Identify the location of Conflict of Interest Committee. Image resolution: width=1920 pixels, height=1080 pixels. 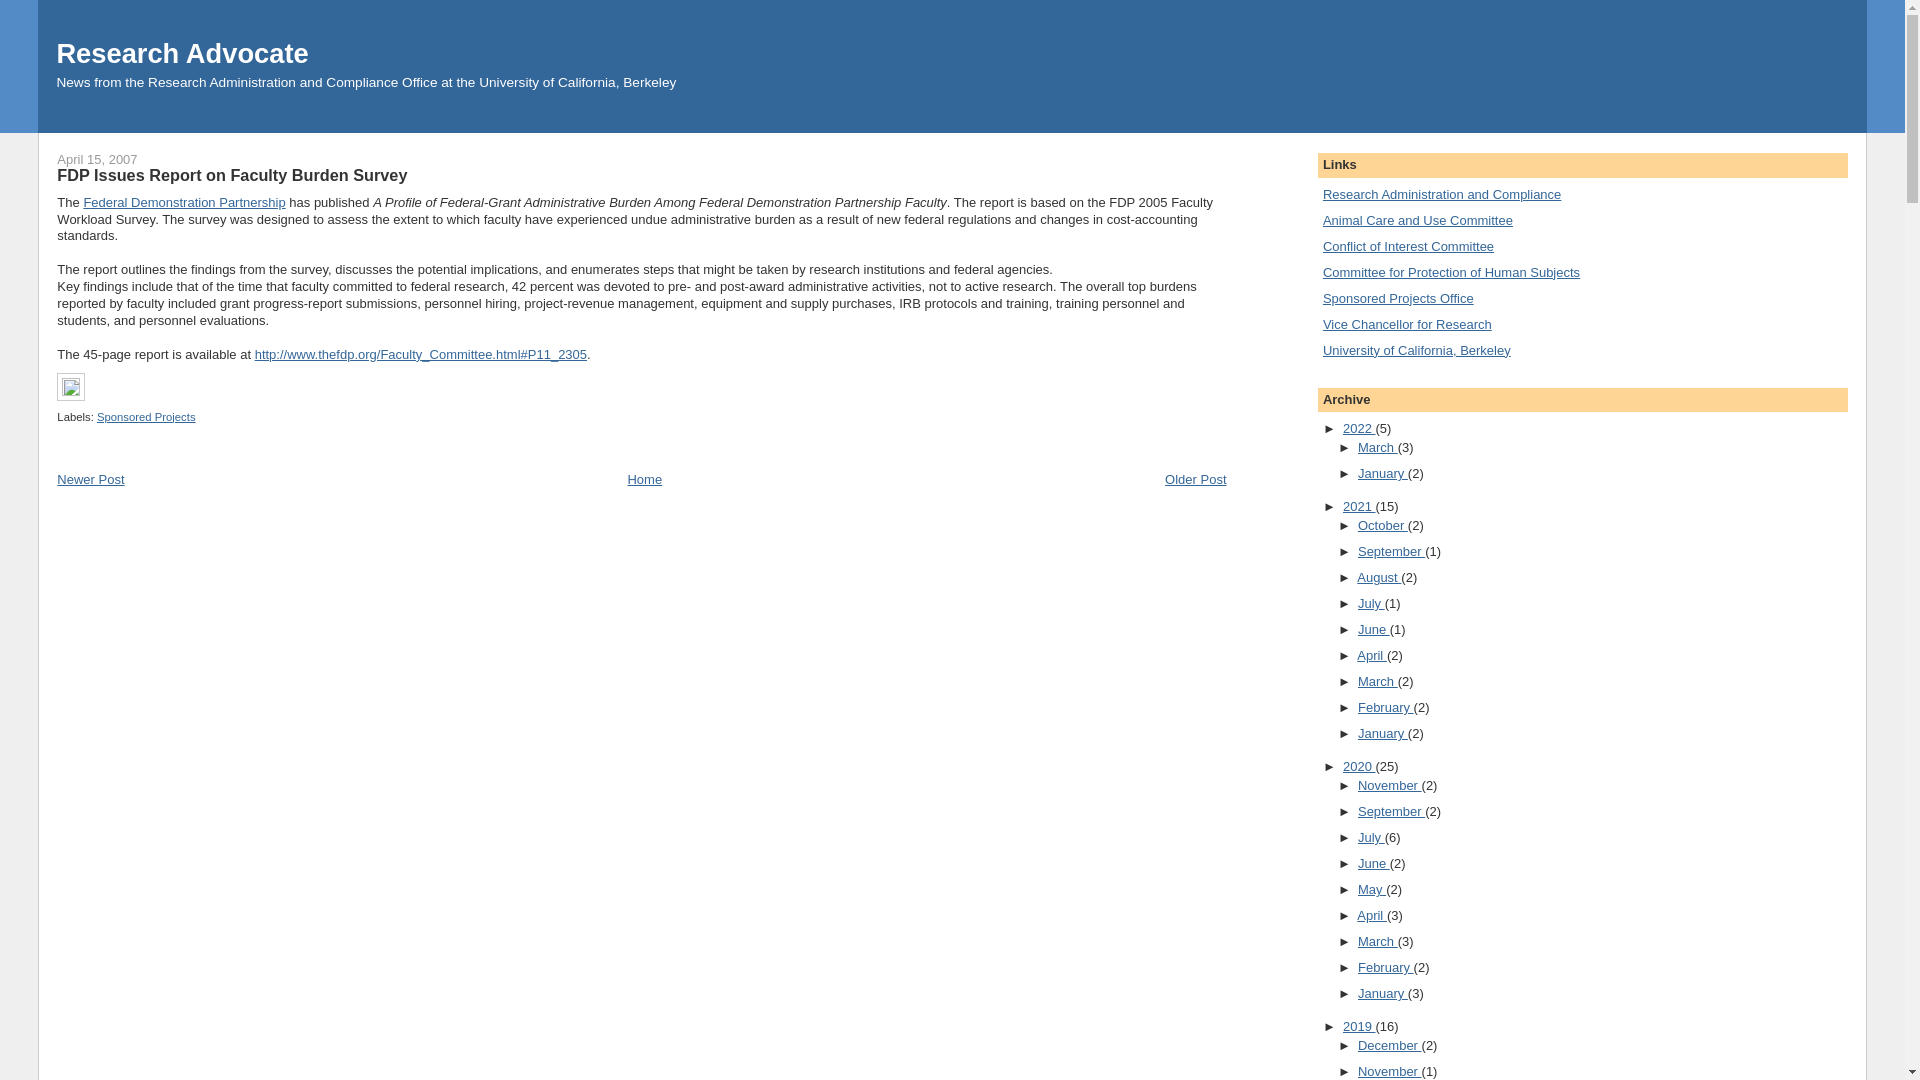
(1408, 246).